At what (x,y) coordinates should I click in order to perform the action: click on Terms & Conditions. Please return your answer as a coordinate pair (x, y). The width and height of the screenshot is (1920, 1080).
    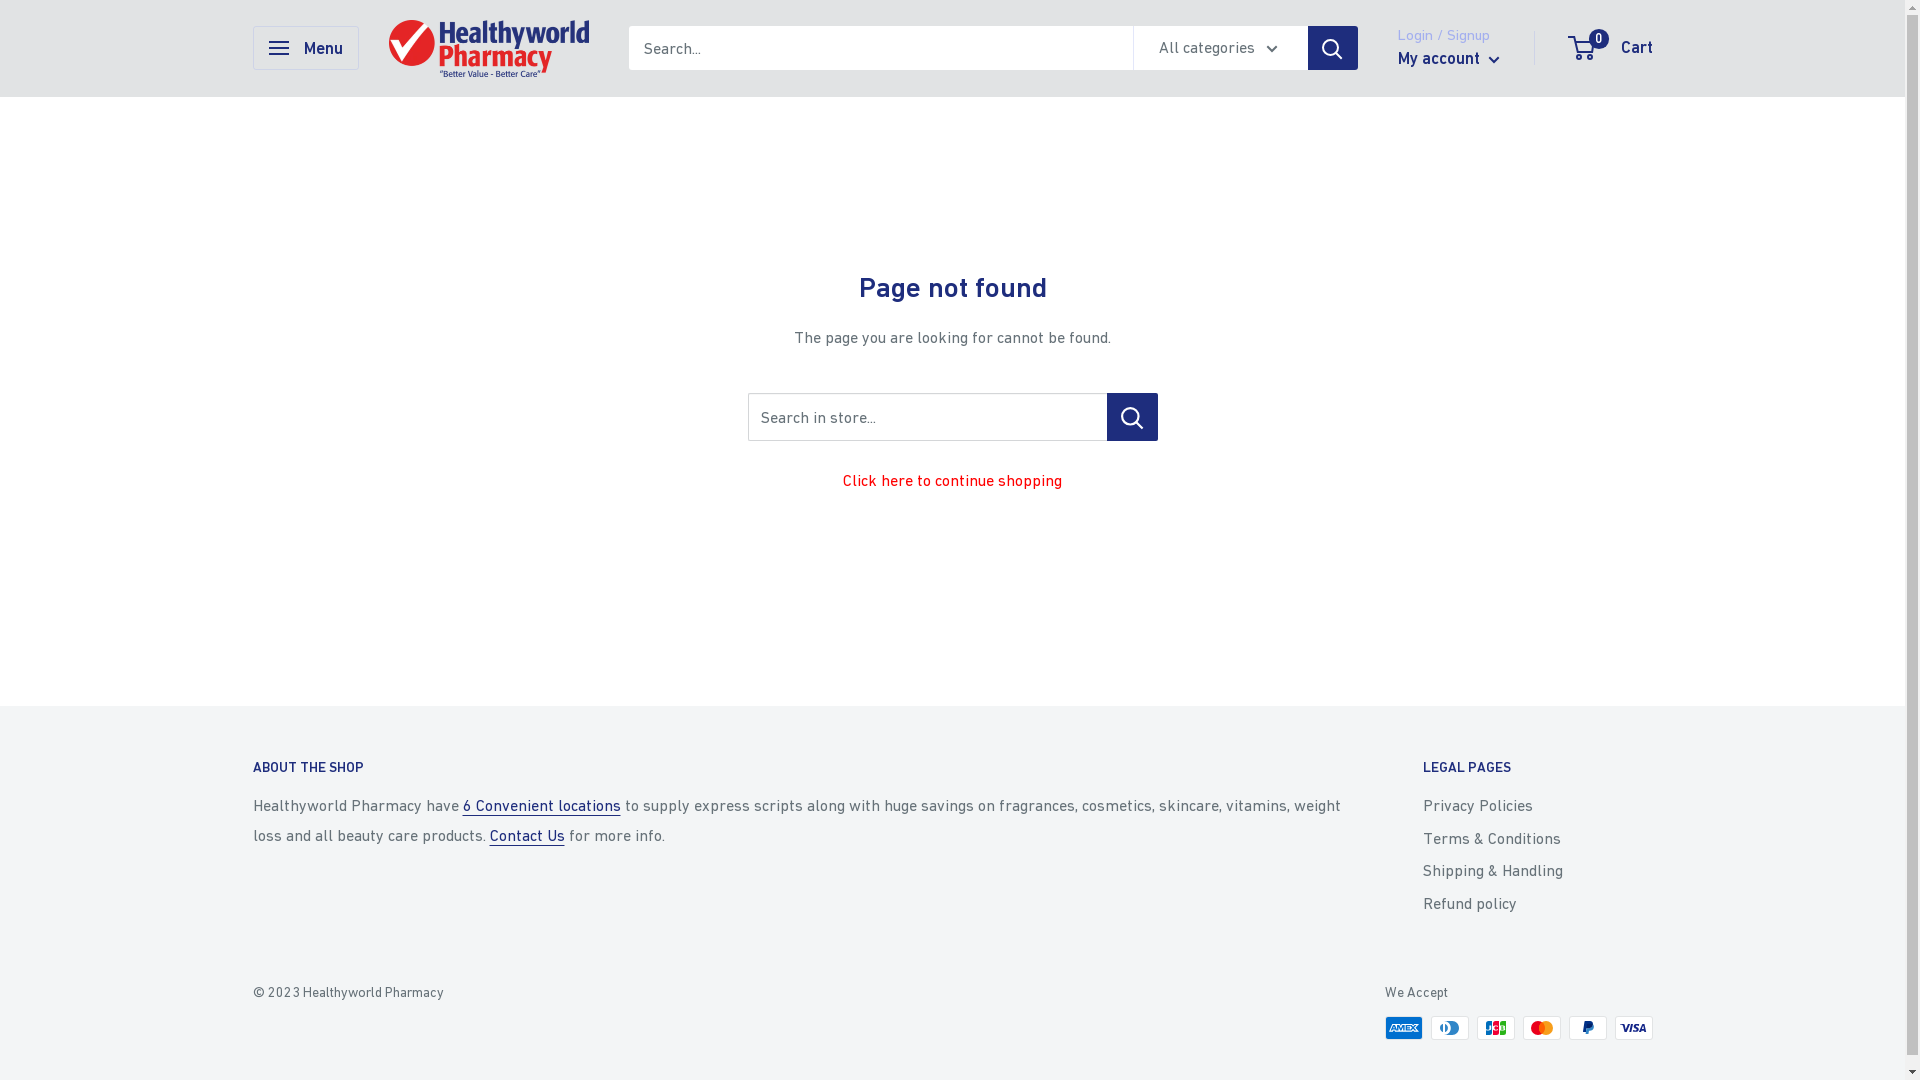
    Looking at the image, I should click on (1537, 838).